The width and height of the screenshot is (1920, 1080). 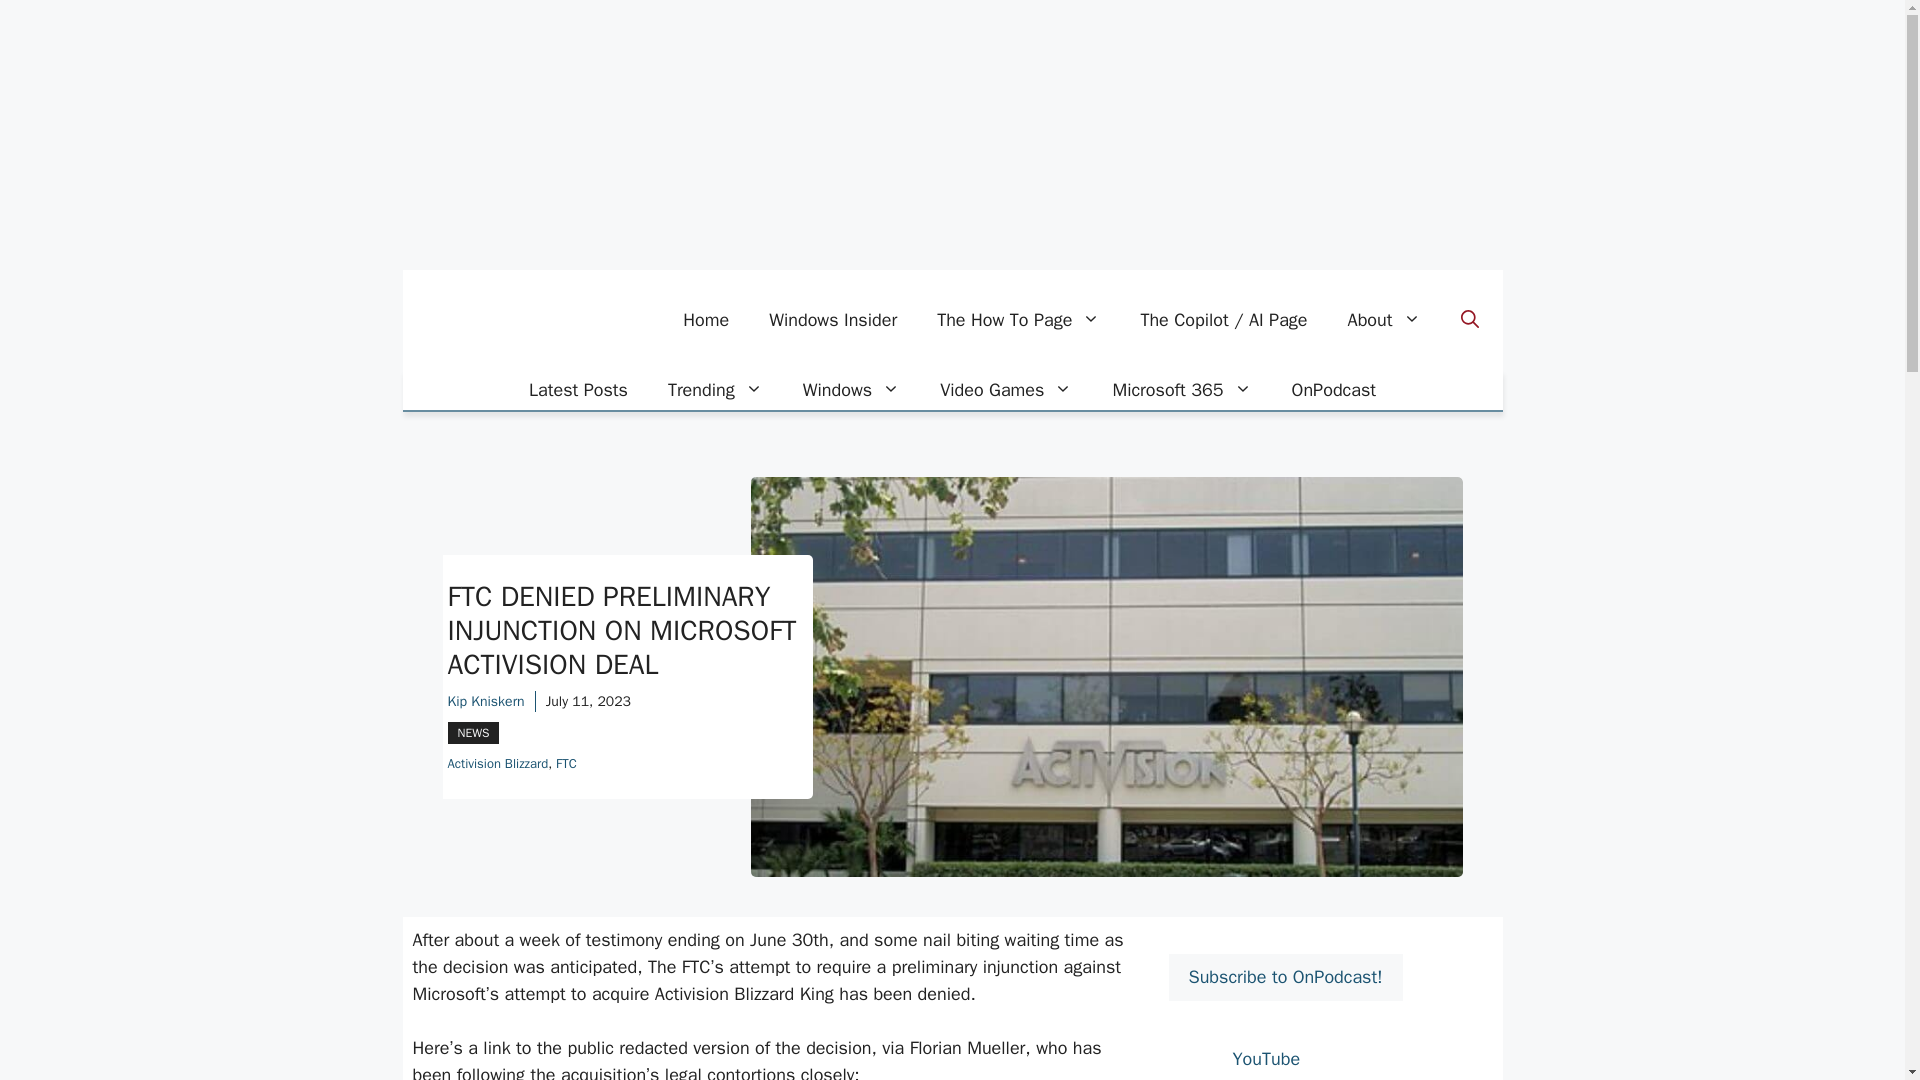 What do you see at coordinates (832, 320) in the screenshot?
I see `Windows Insider` at bounding box center [832, 320].